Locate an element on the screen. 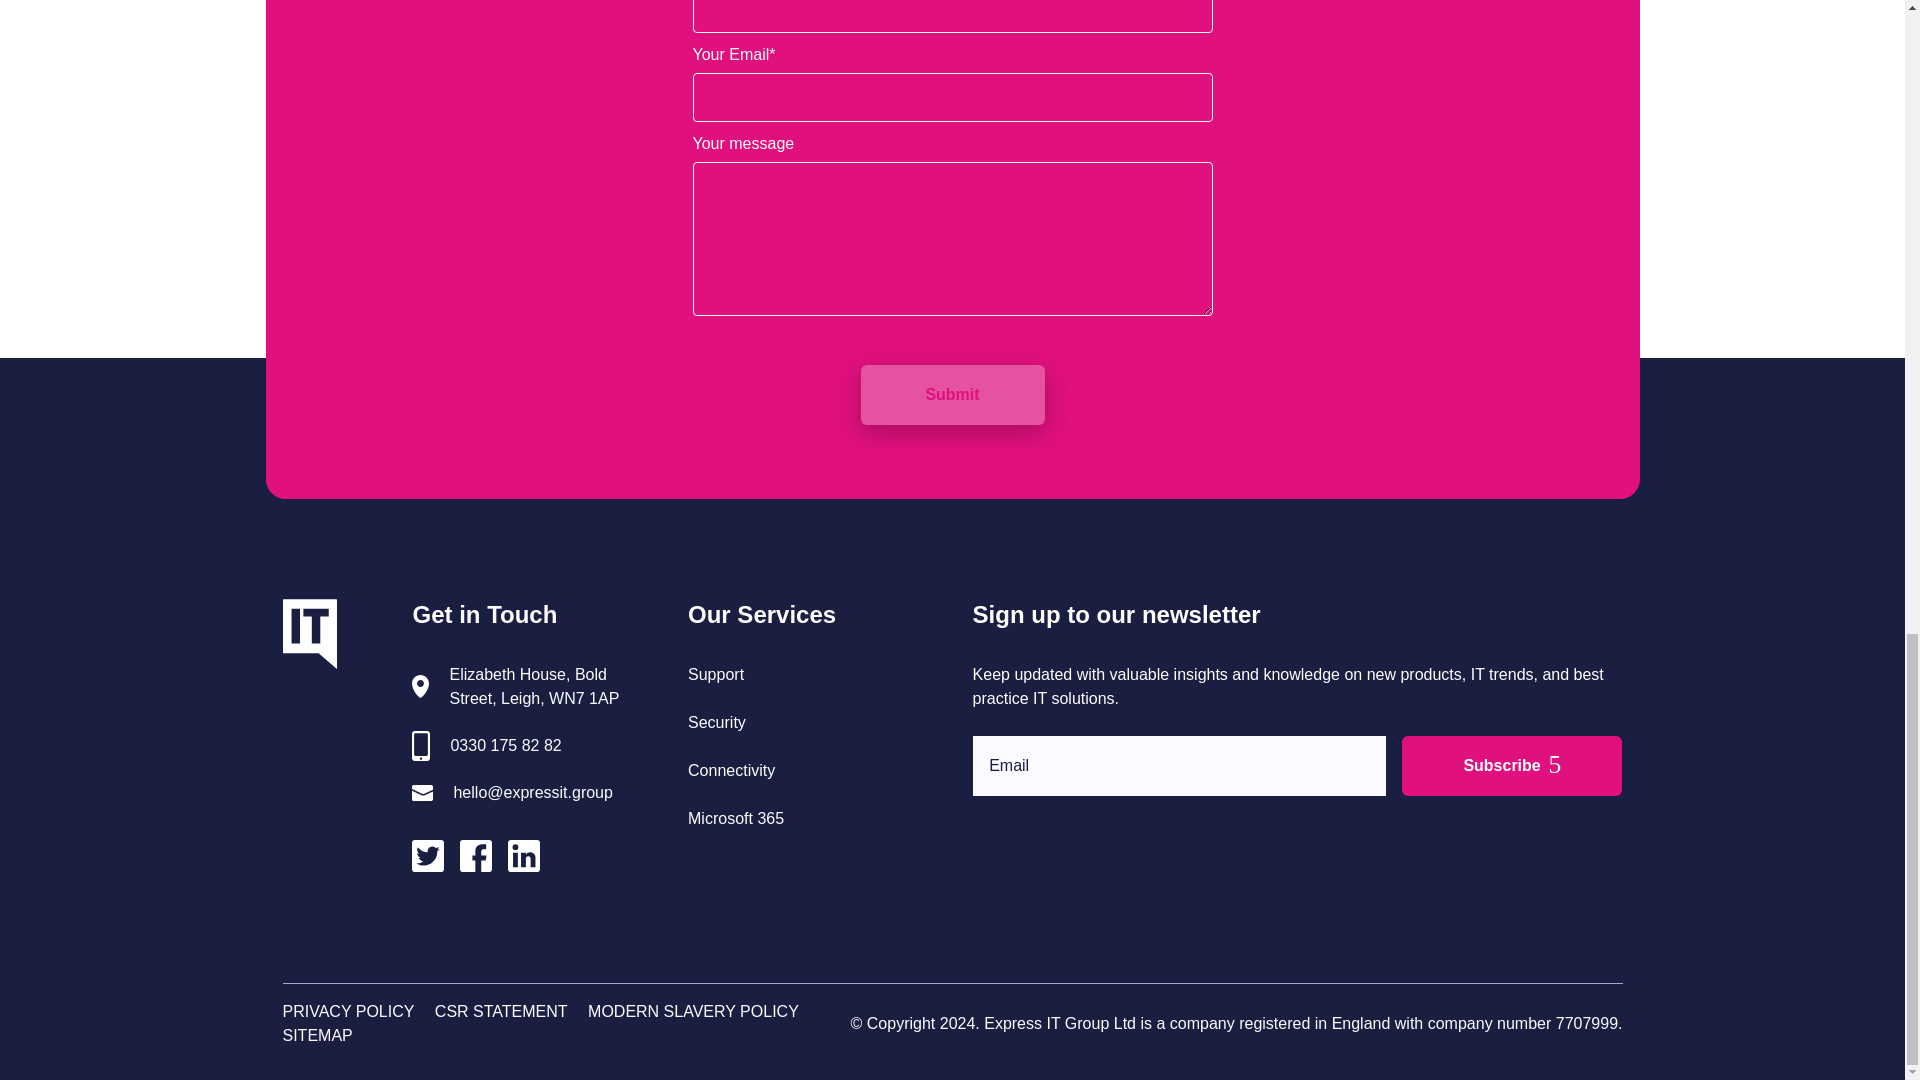  IT Security is located at coordinates (716, 722).